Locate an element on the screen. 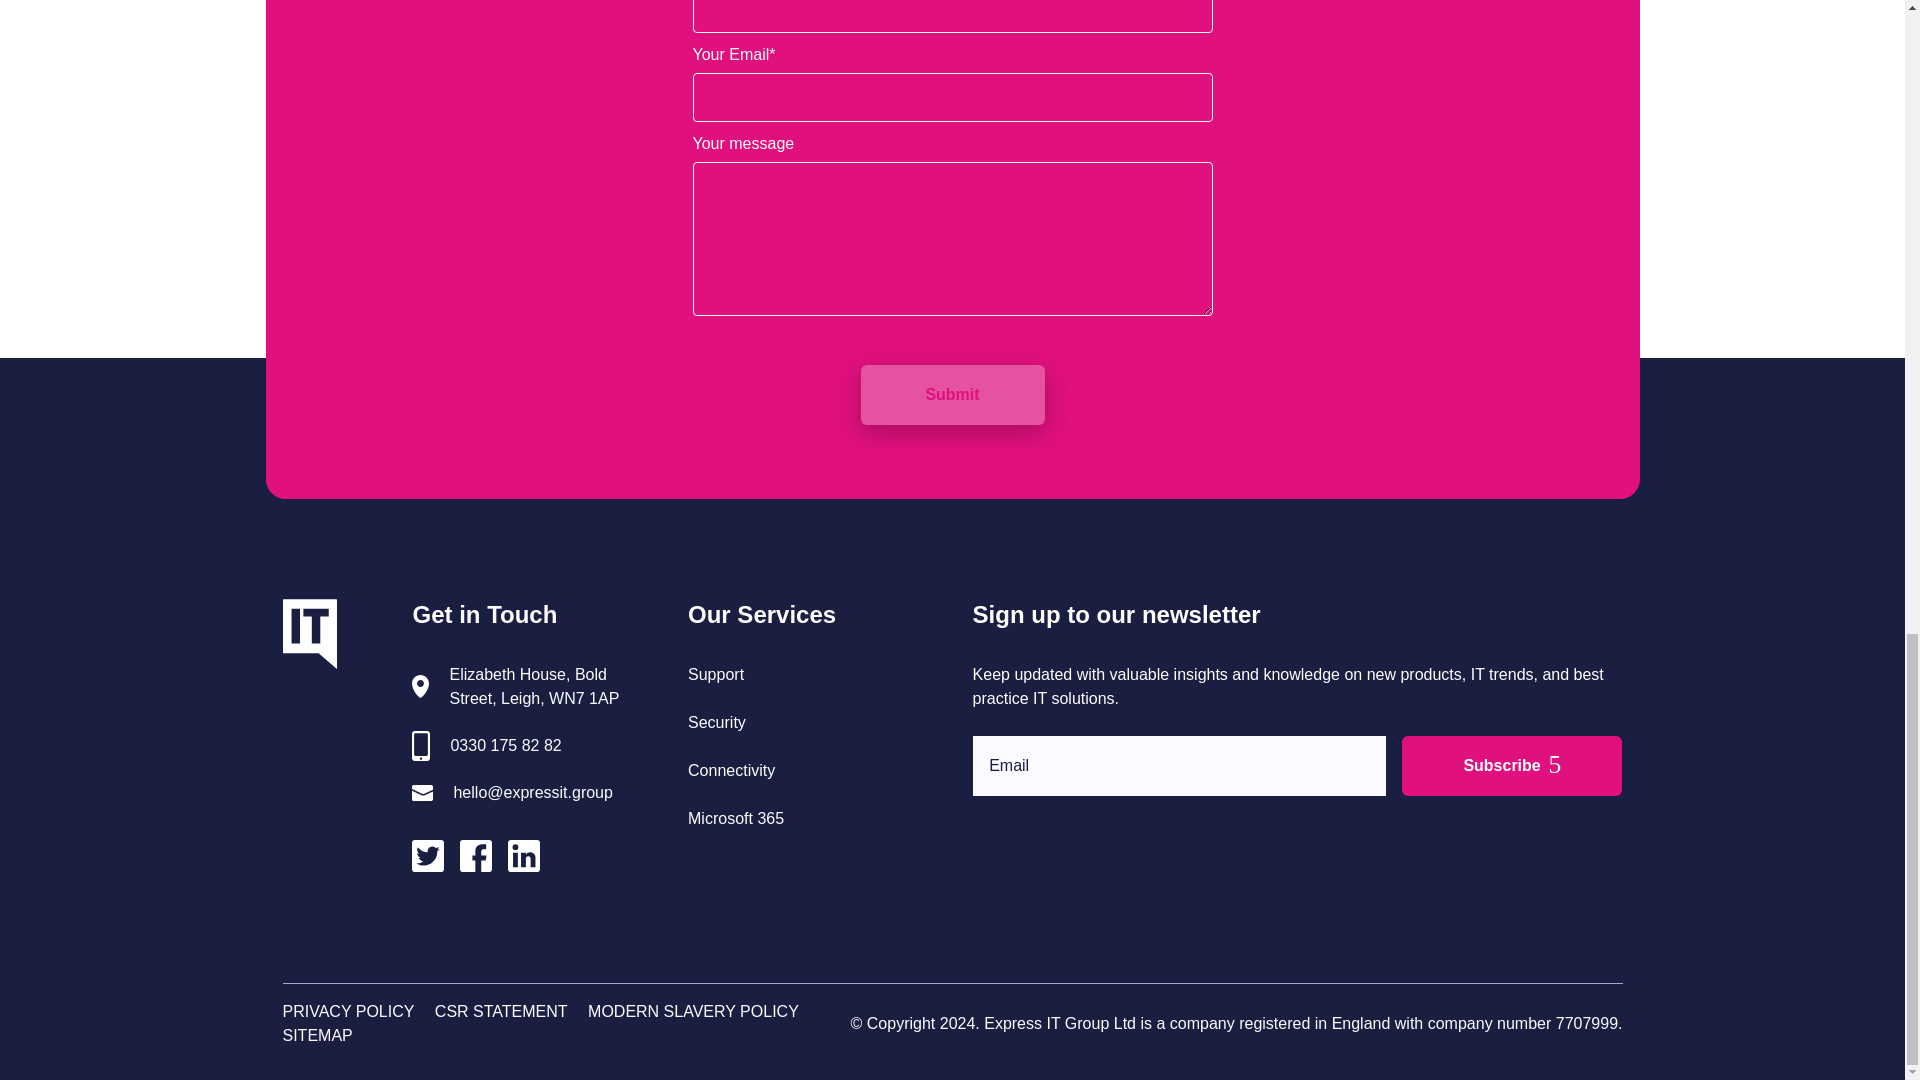  IT Security is located at coordinates (716, 722).